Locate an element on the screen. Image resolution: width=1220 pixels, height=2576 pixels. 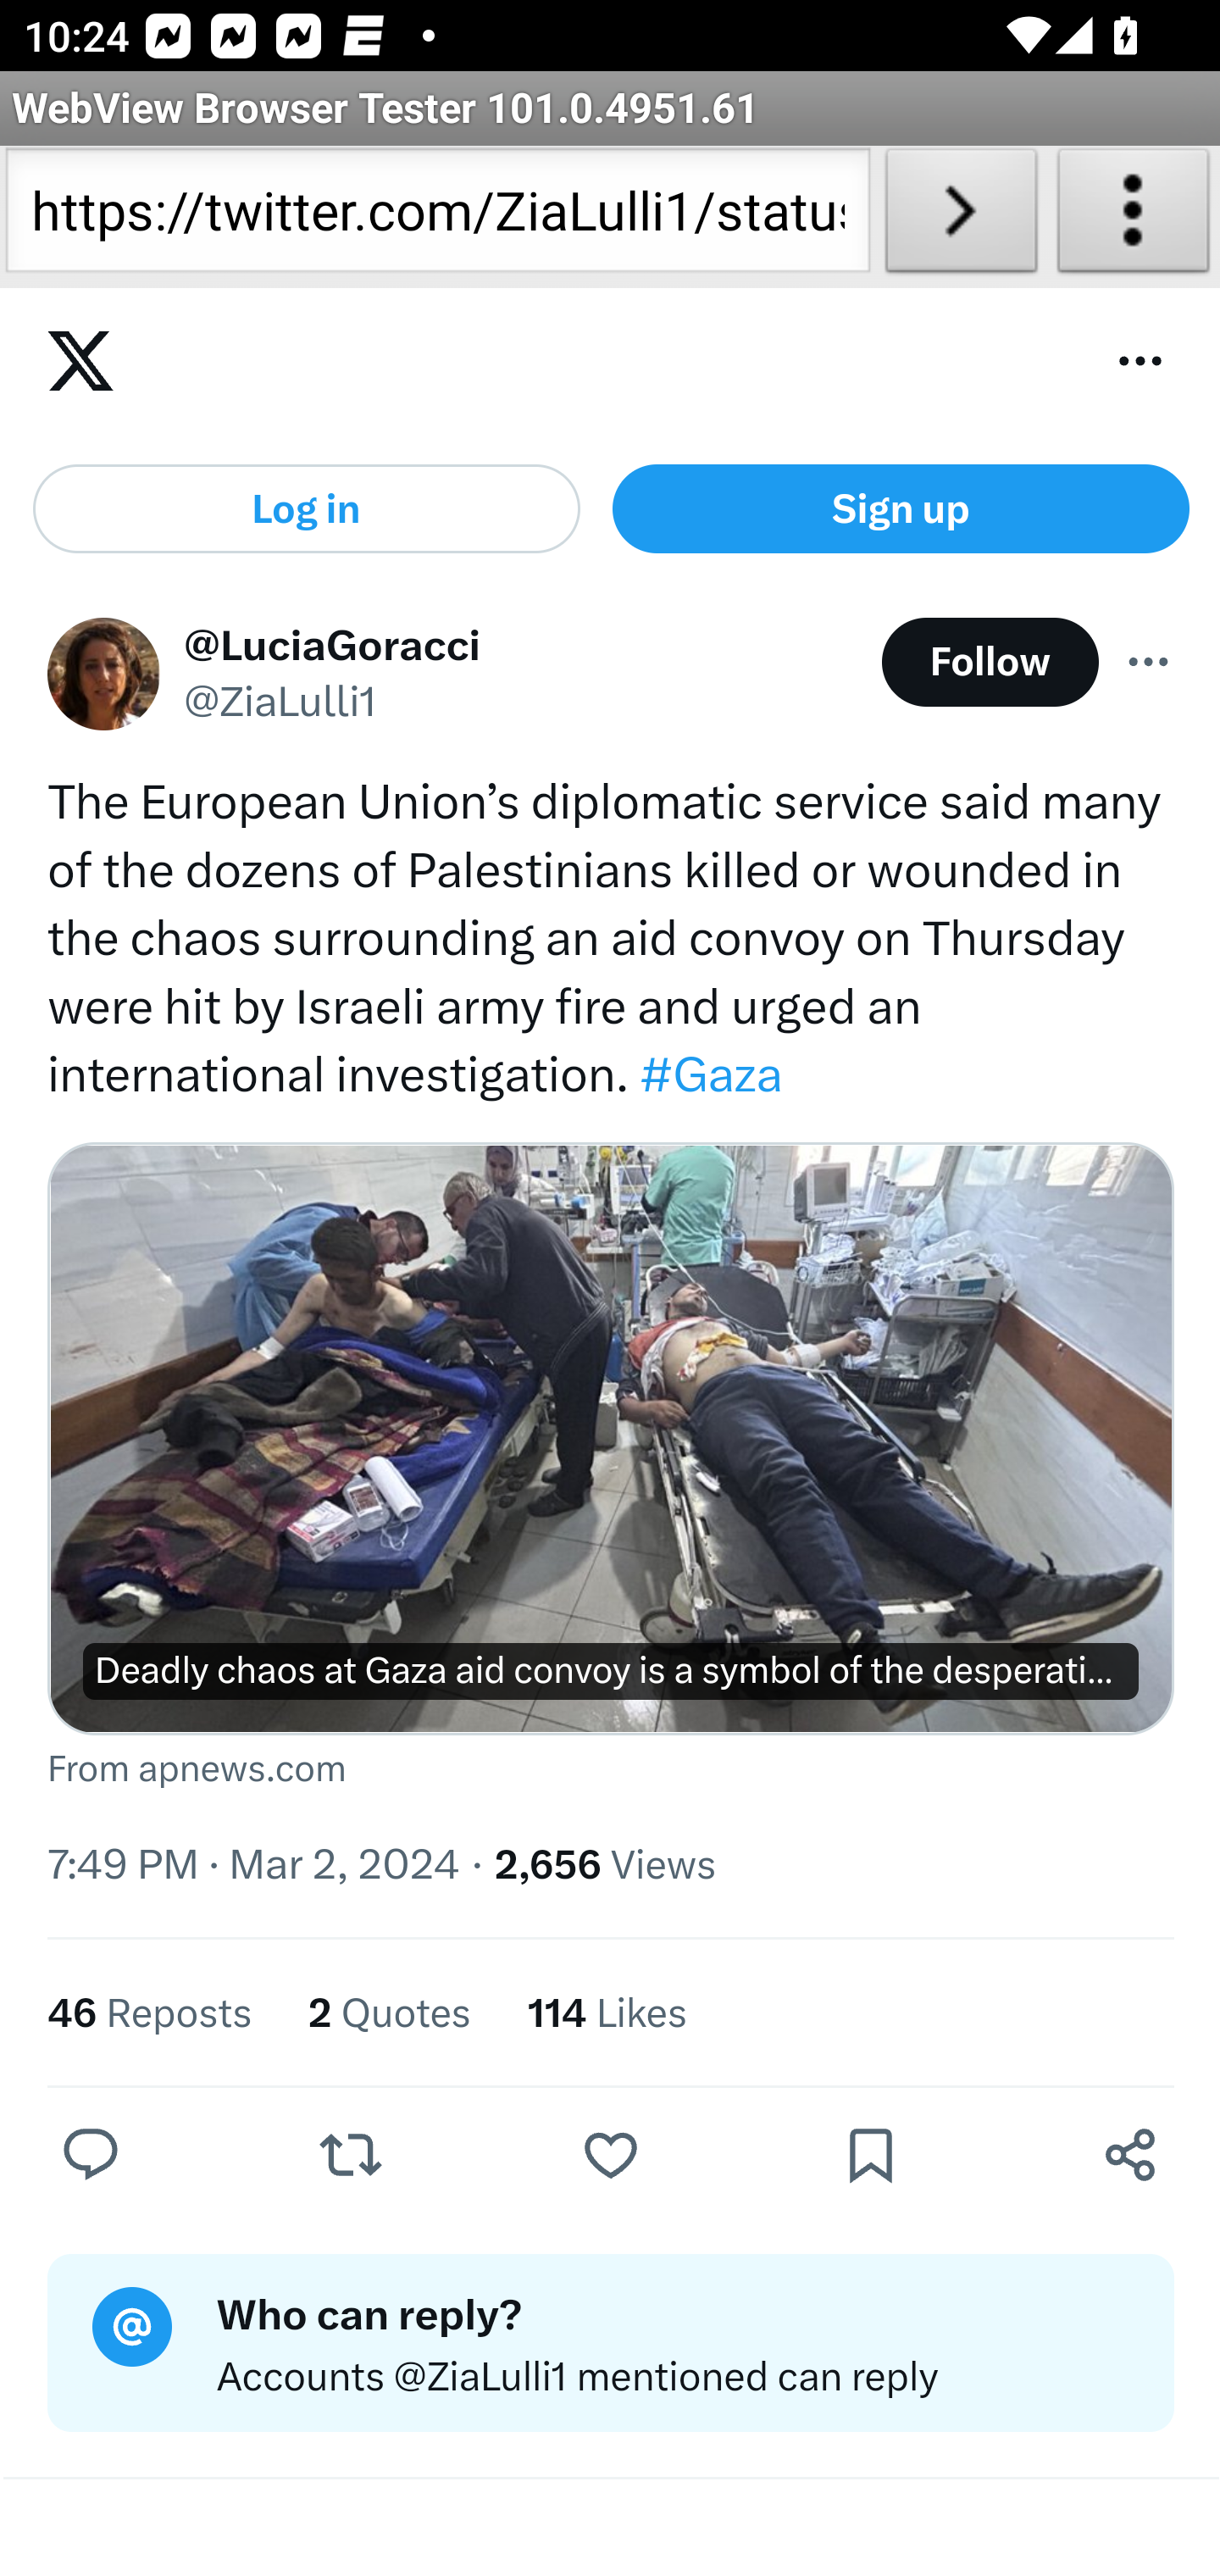
Follow @ZiaLulli1 is located at coordinates (990, 661).